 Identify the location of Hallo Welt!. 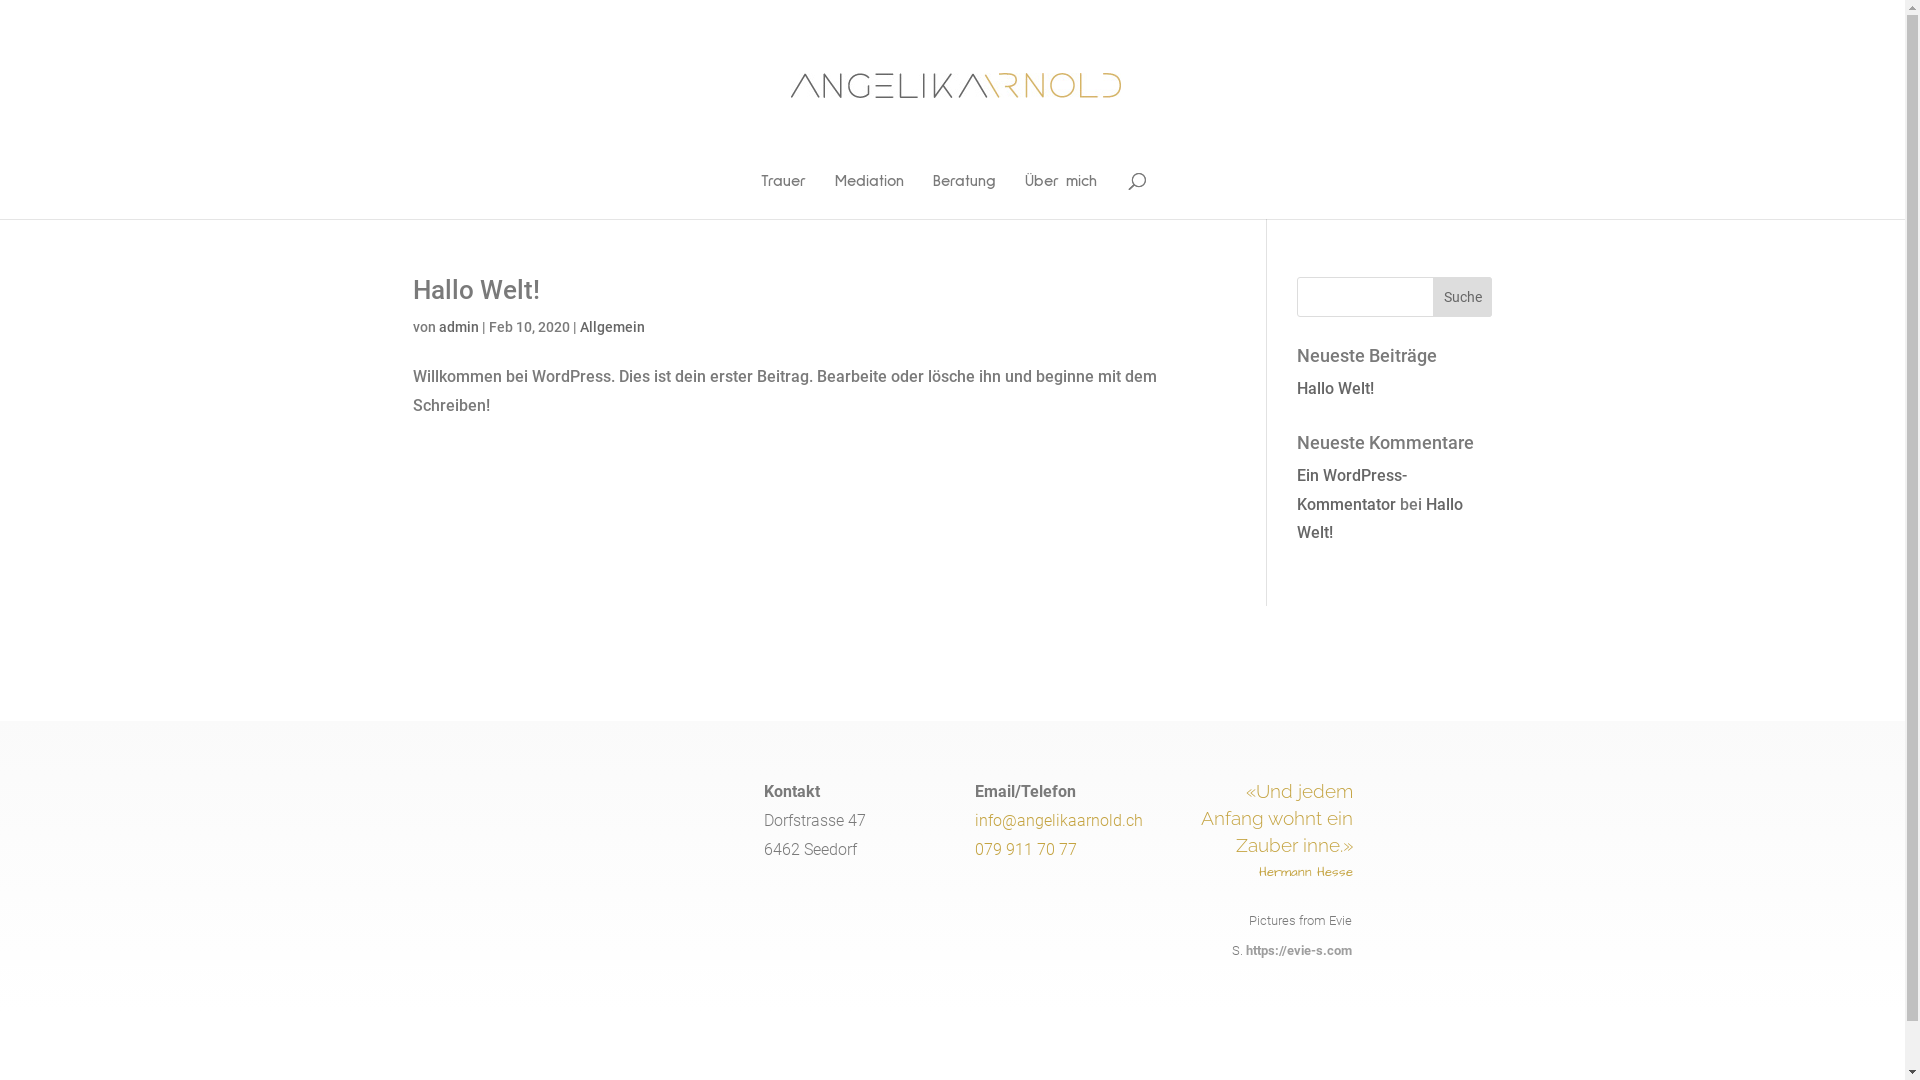
(476, 290).